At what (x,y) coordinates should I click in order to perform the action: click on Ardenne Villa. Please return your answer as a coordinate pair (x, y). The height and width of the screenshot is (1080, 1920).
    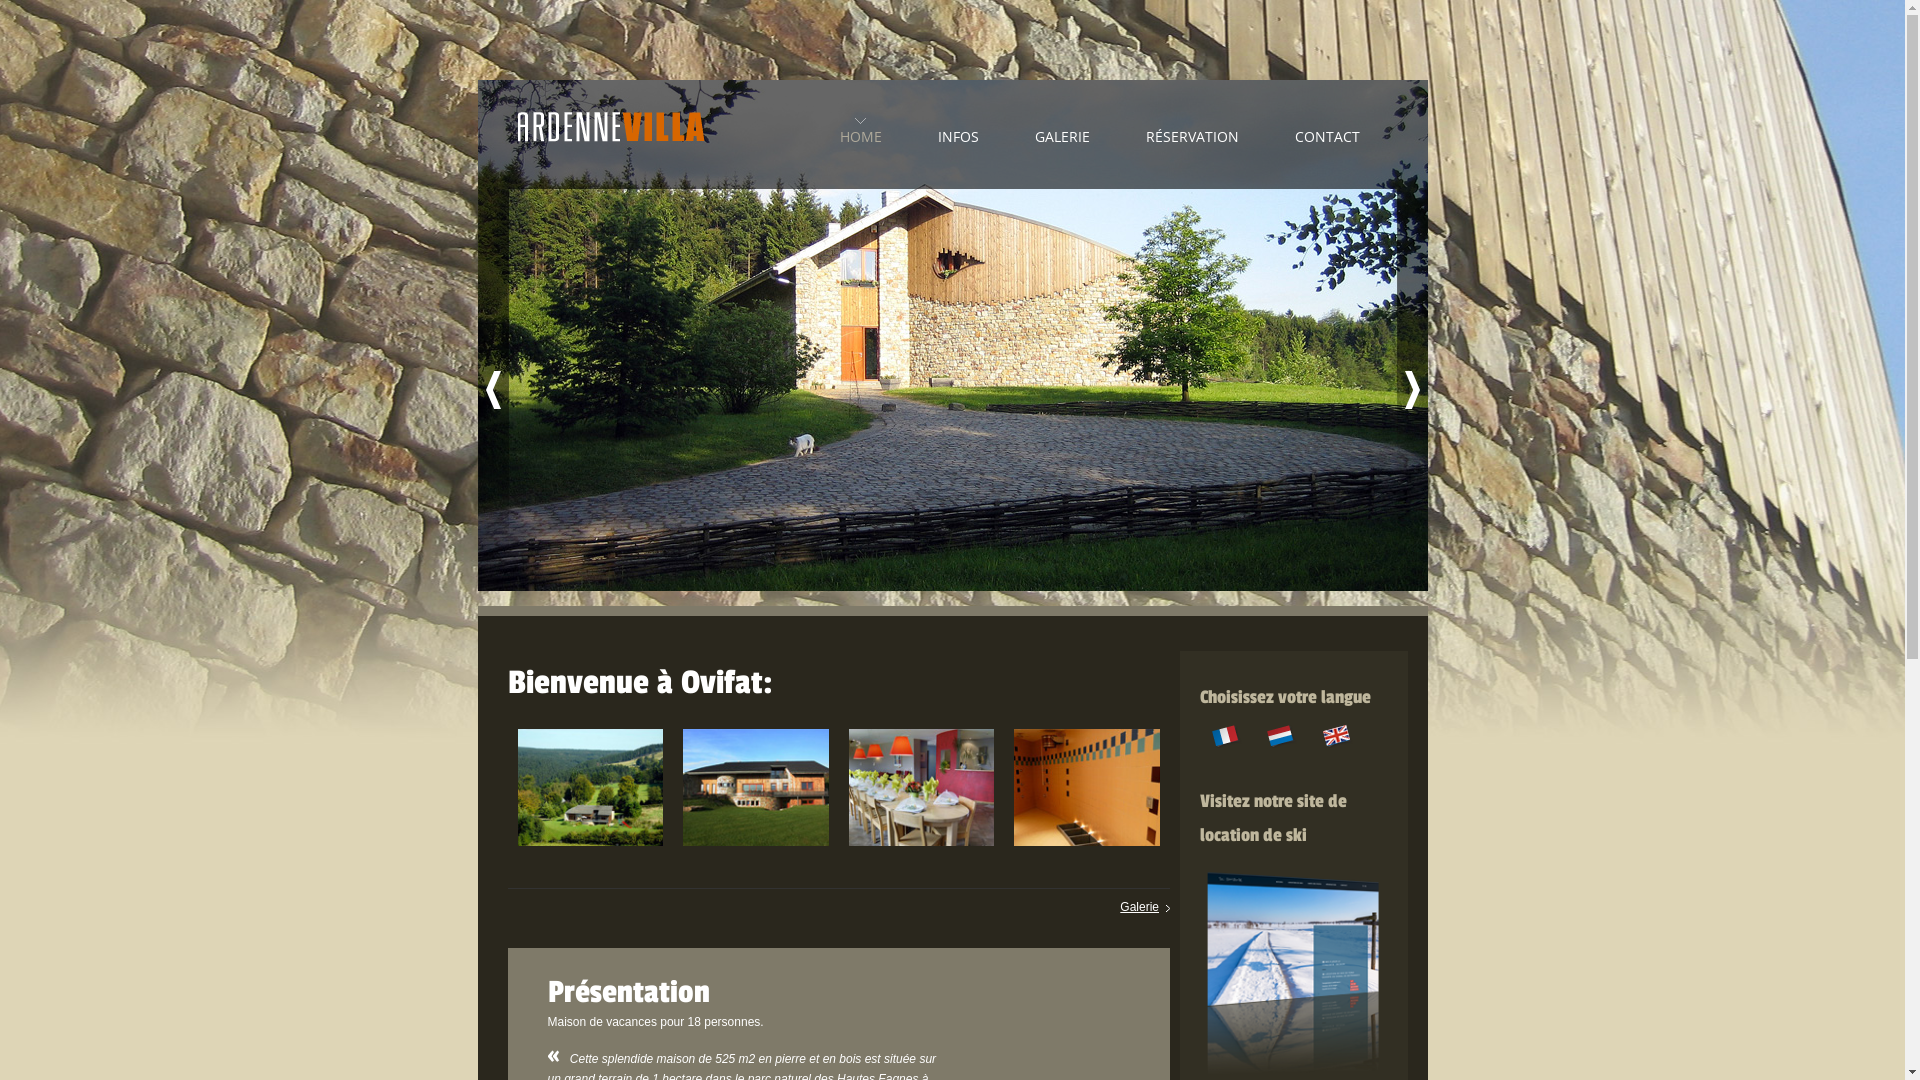
    Looking at the image, I should click on (612, 135).